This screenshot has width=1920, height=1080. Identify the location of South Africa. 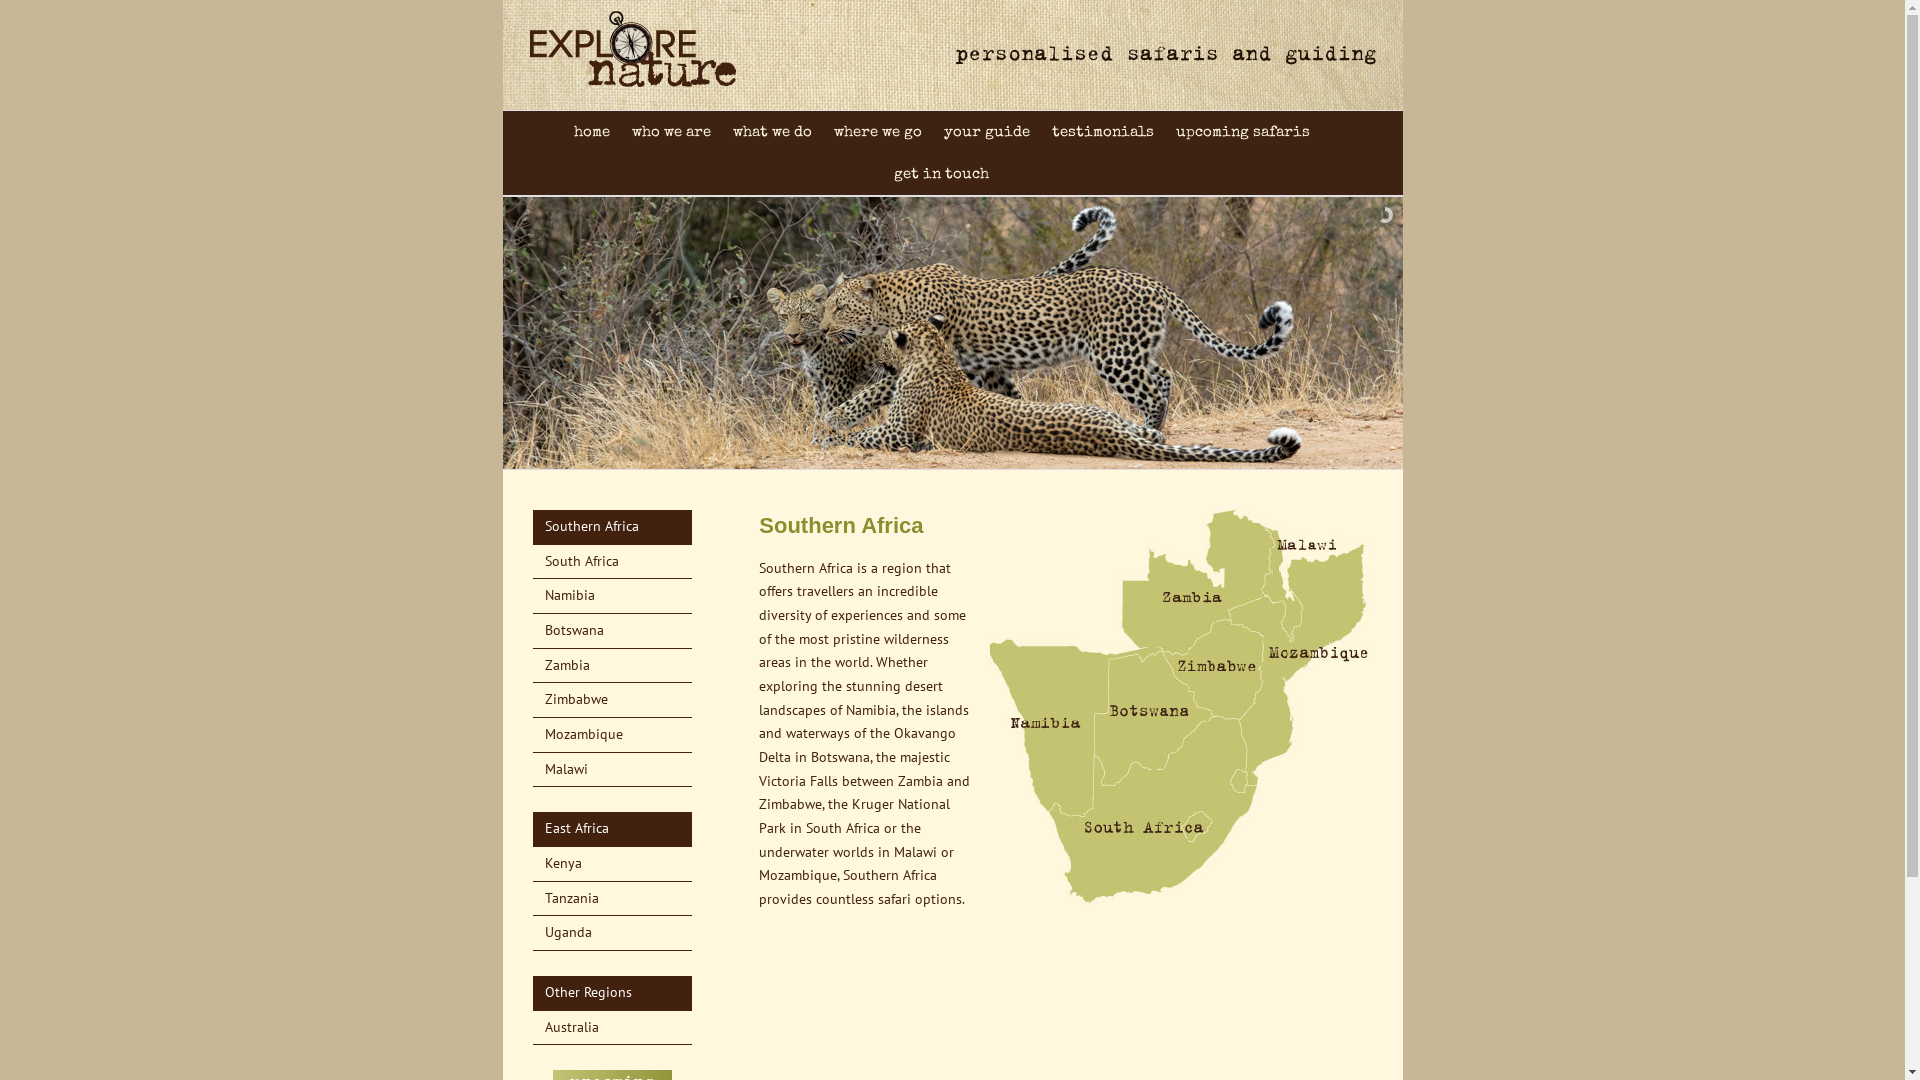
(581, 561).